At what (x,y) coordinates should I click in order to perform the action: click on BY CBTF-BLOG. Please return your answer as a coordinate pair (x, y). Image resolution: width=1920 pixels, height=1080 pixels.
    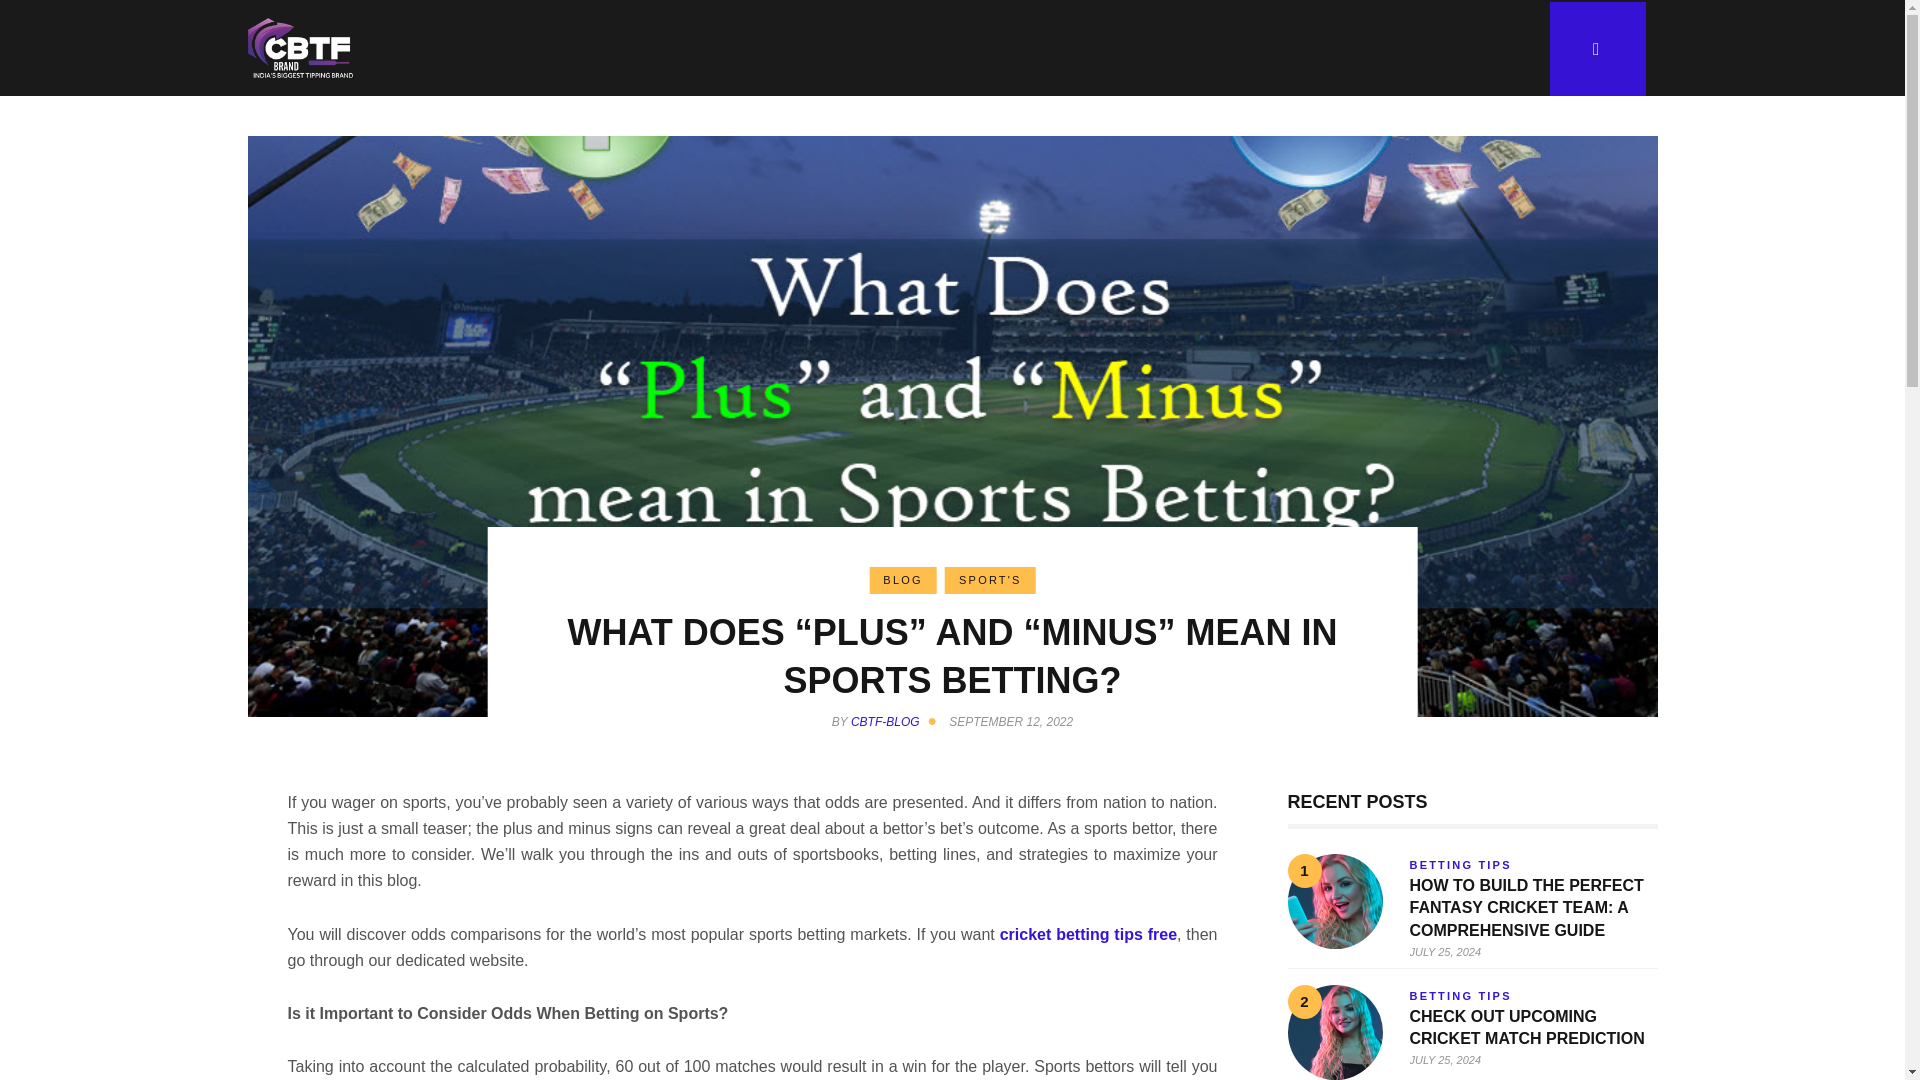
    Looking at the image, I should click on (888, 722).